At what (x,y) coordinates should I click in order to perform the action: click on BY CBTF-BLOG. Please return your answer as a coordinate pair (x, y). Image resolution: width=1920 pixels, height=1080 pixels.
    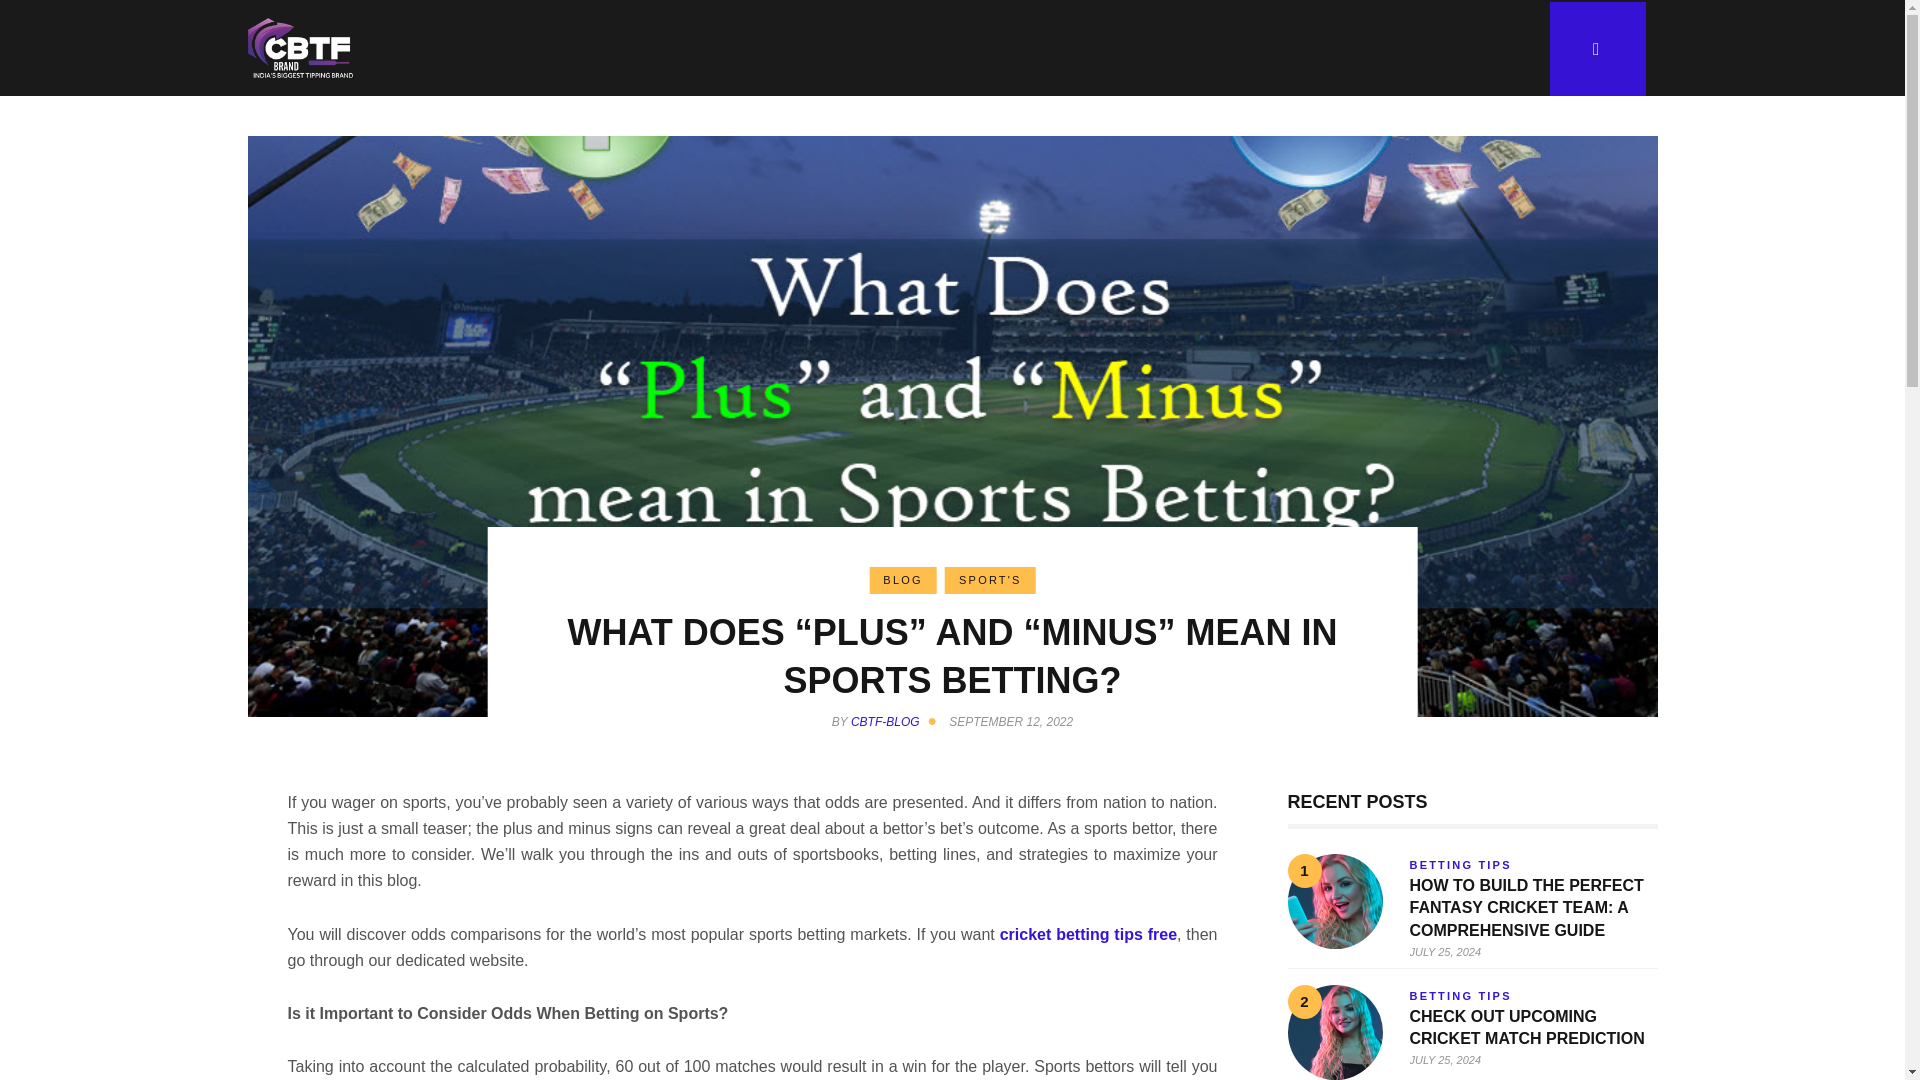
    Looking at the image, I should click on (888, 722).